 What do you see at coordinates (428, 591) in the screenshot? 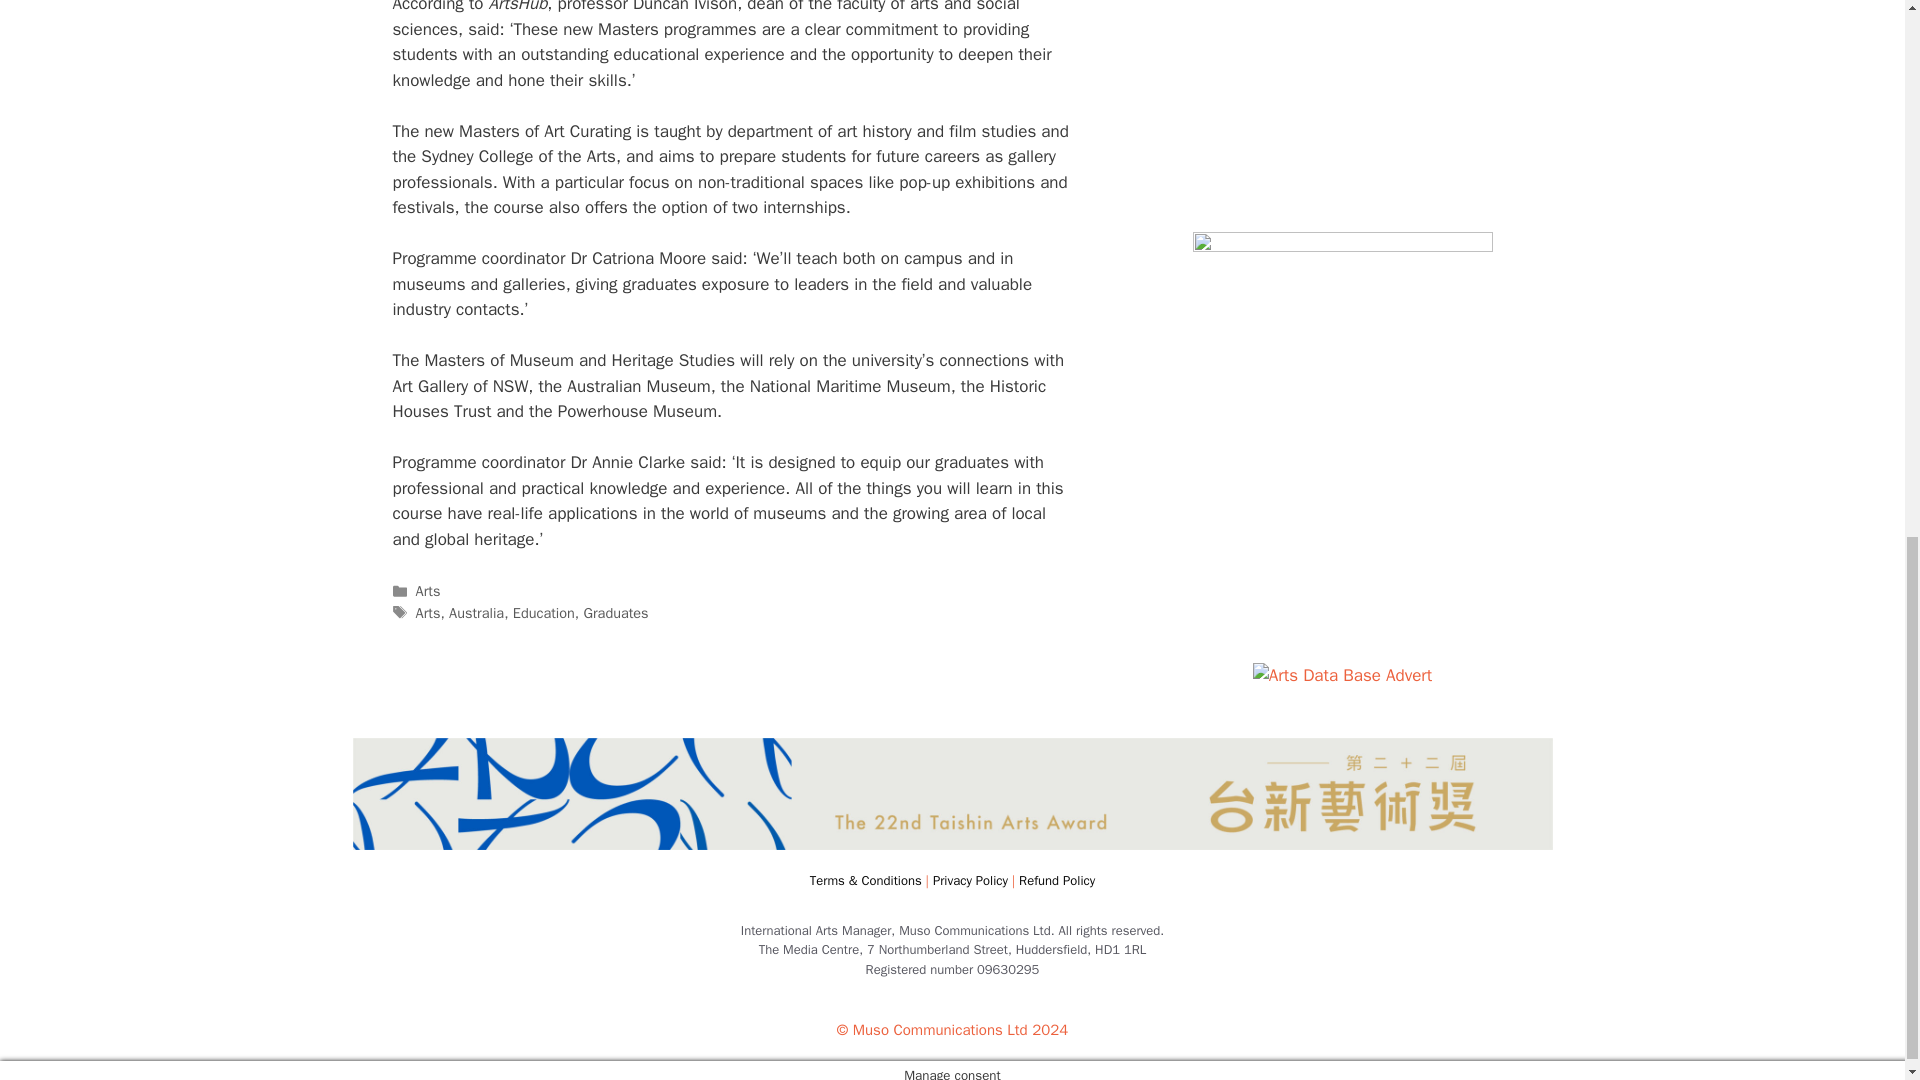
I see `Arts` at bounding box center [428, 591].